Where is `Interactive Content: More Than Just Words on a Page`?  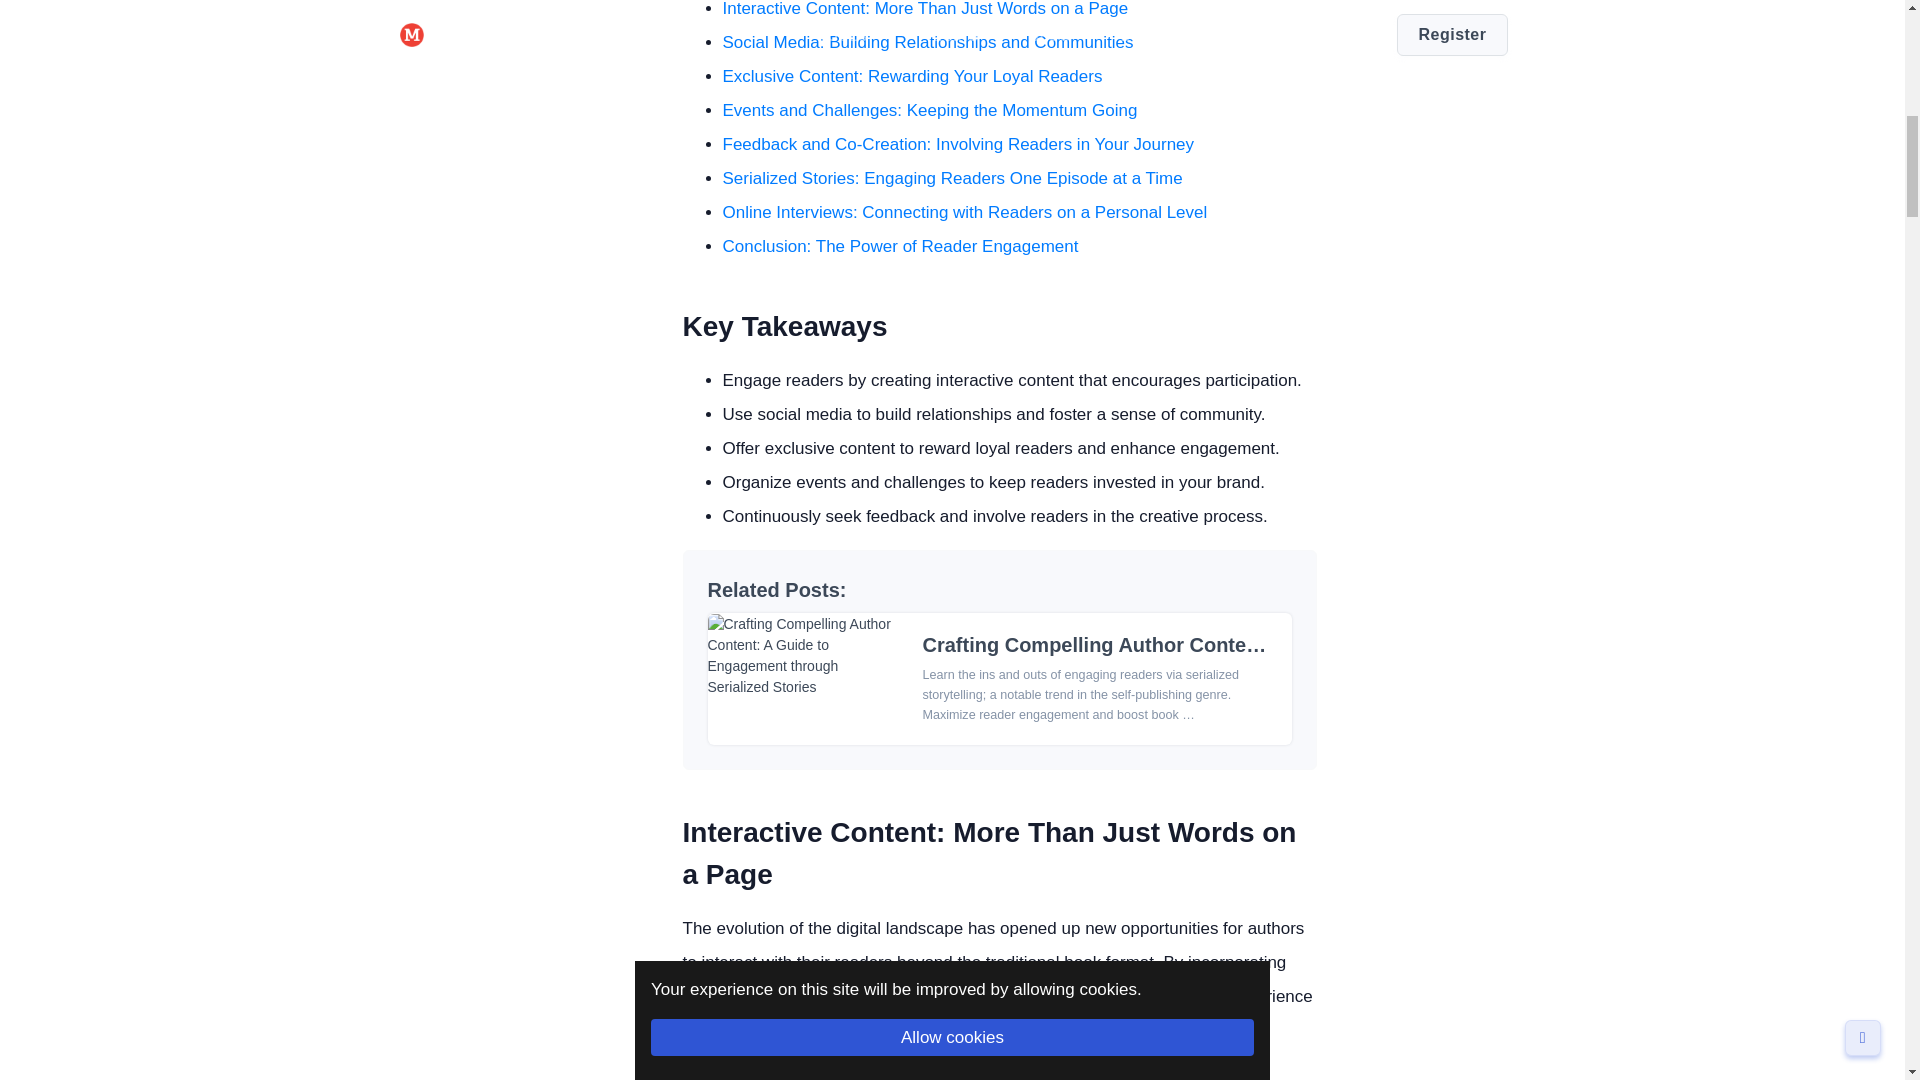 Interactive Content: More Than Just Words on a Page is located at coordinates (924, 9).